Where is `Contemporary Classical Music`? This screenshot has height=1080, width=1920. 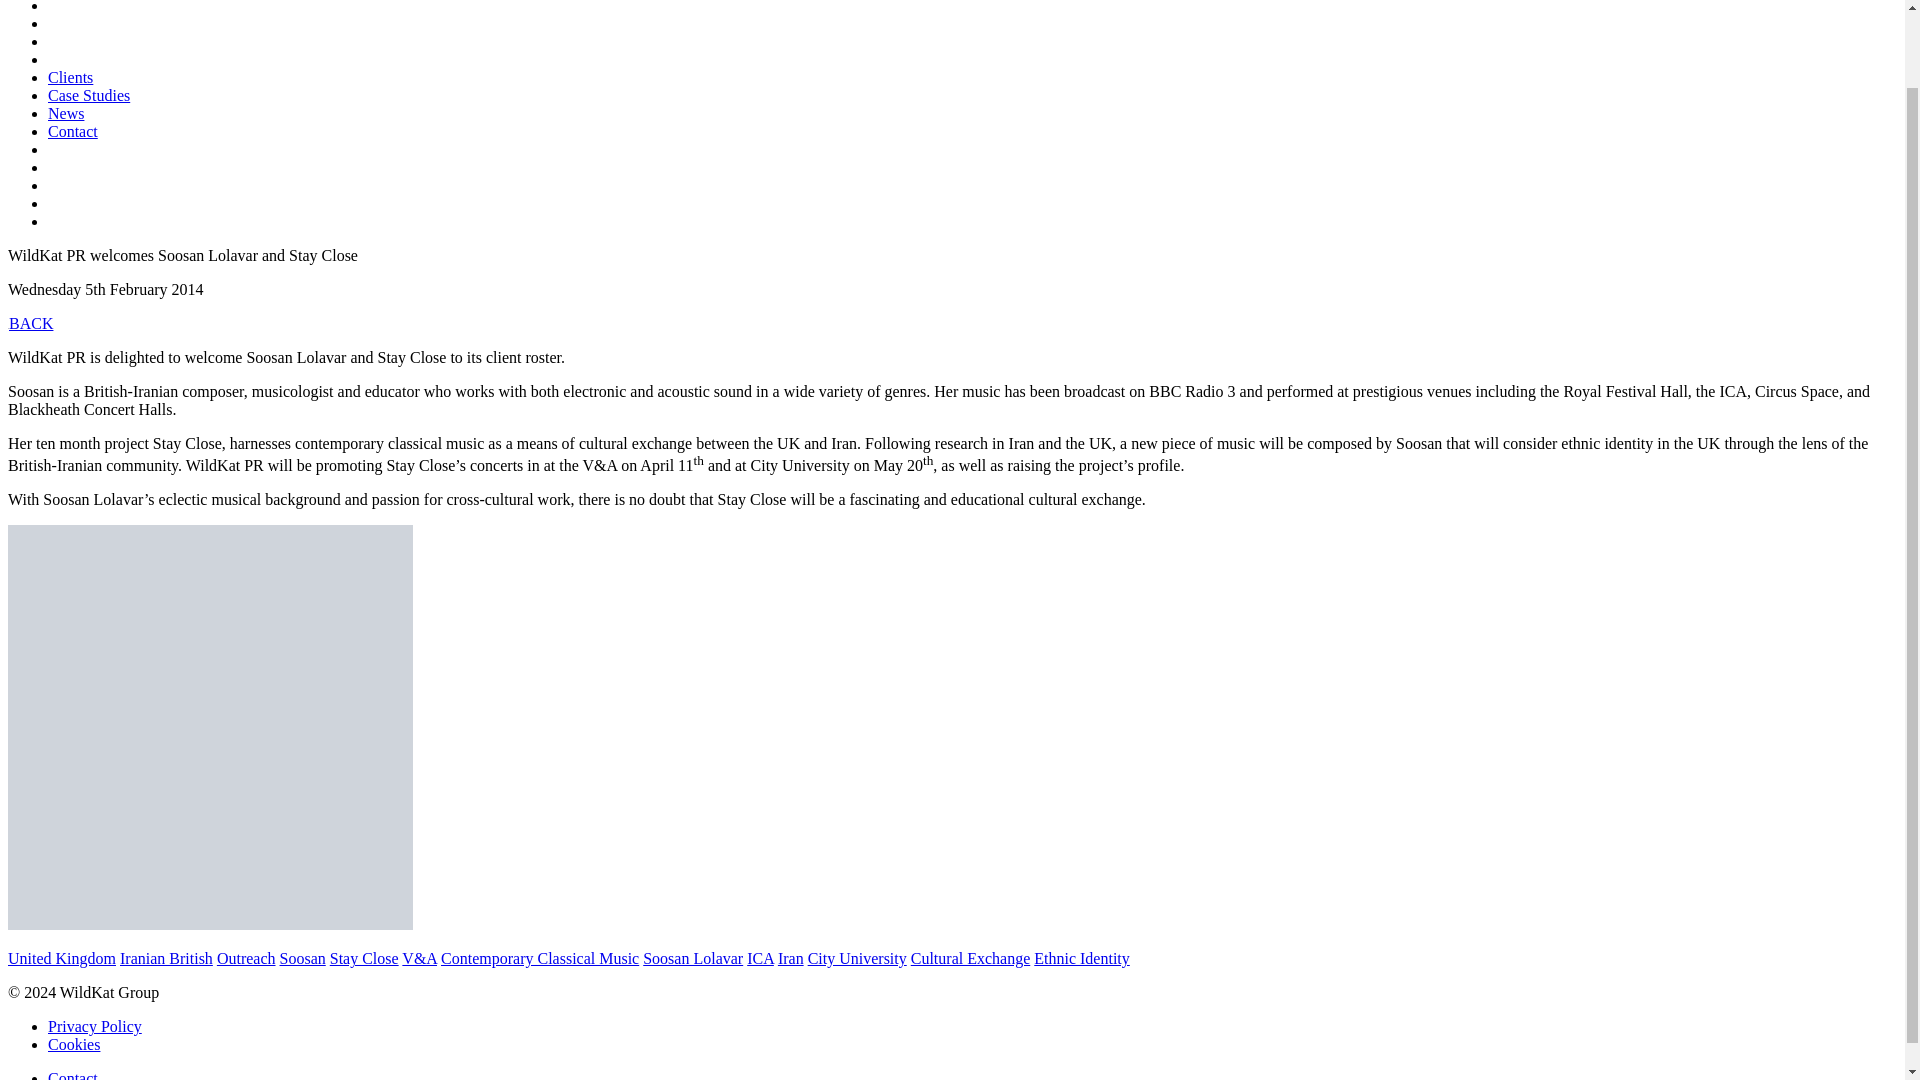
Contemporary Classical Music is located at coordinates (540, 958).